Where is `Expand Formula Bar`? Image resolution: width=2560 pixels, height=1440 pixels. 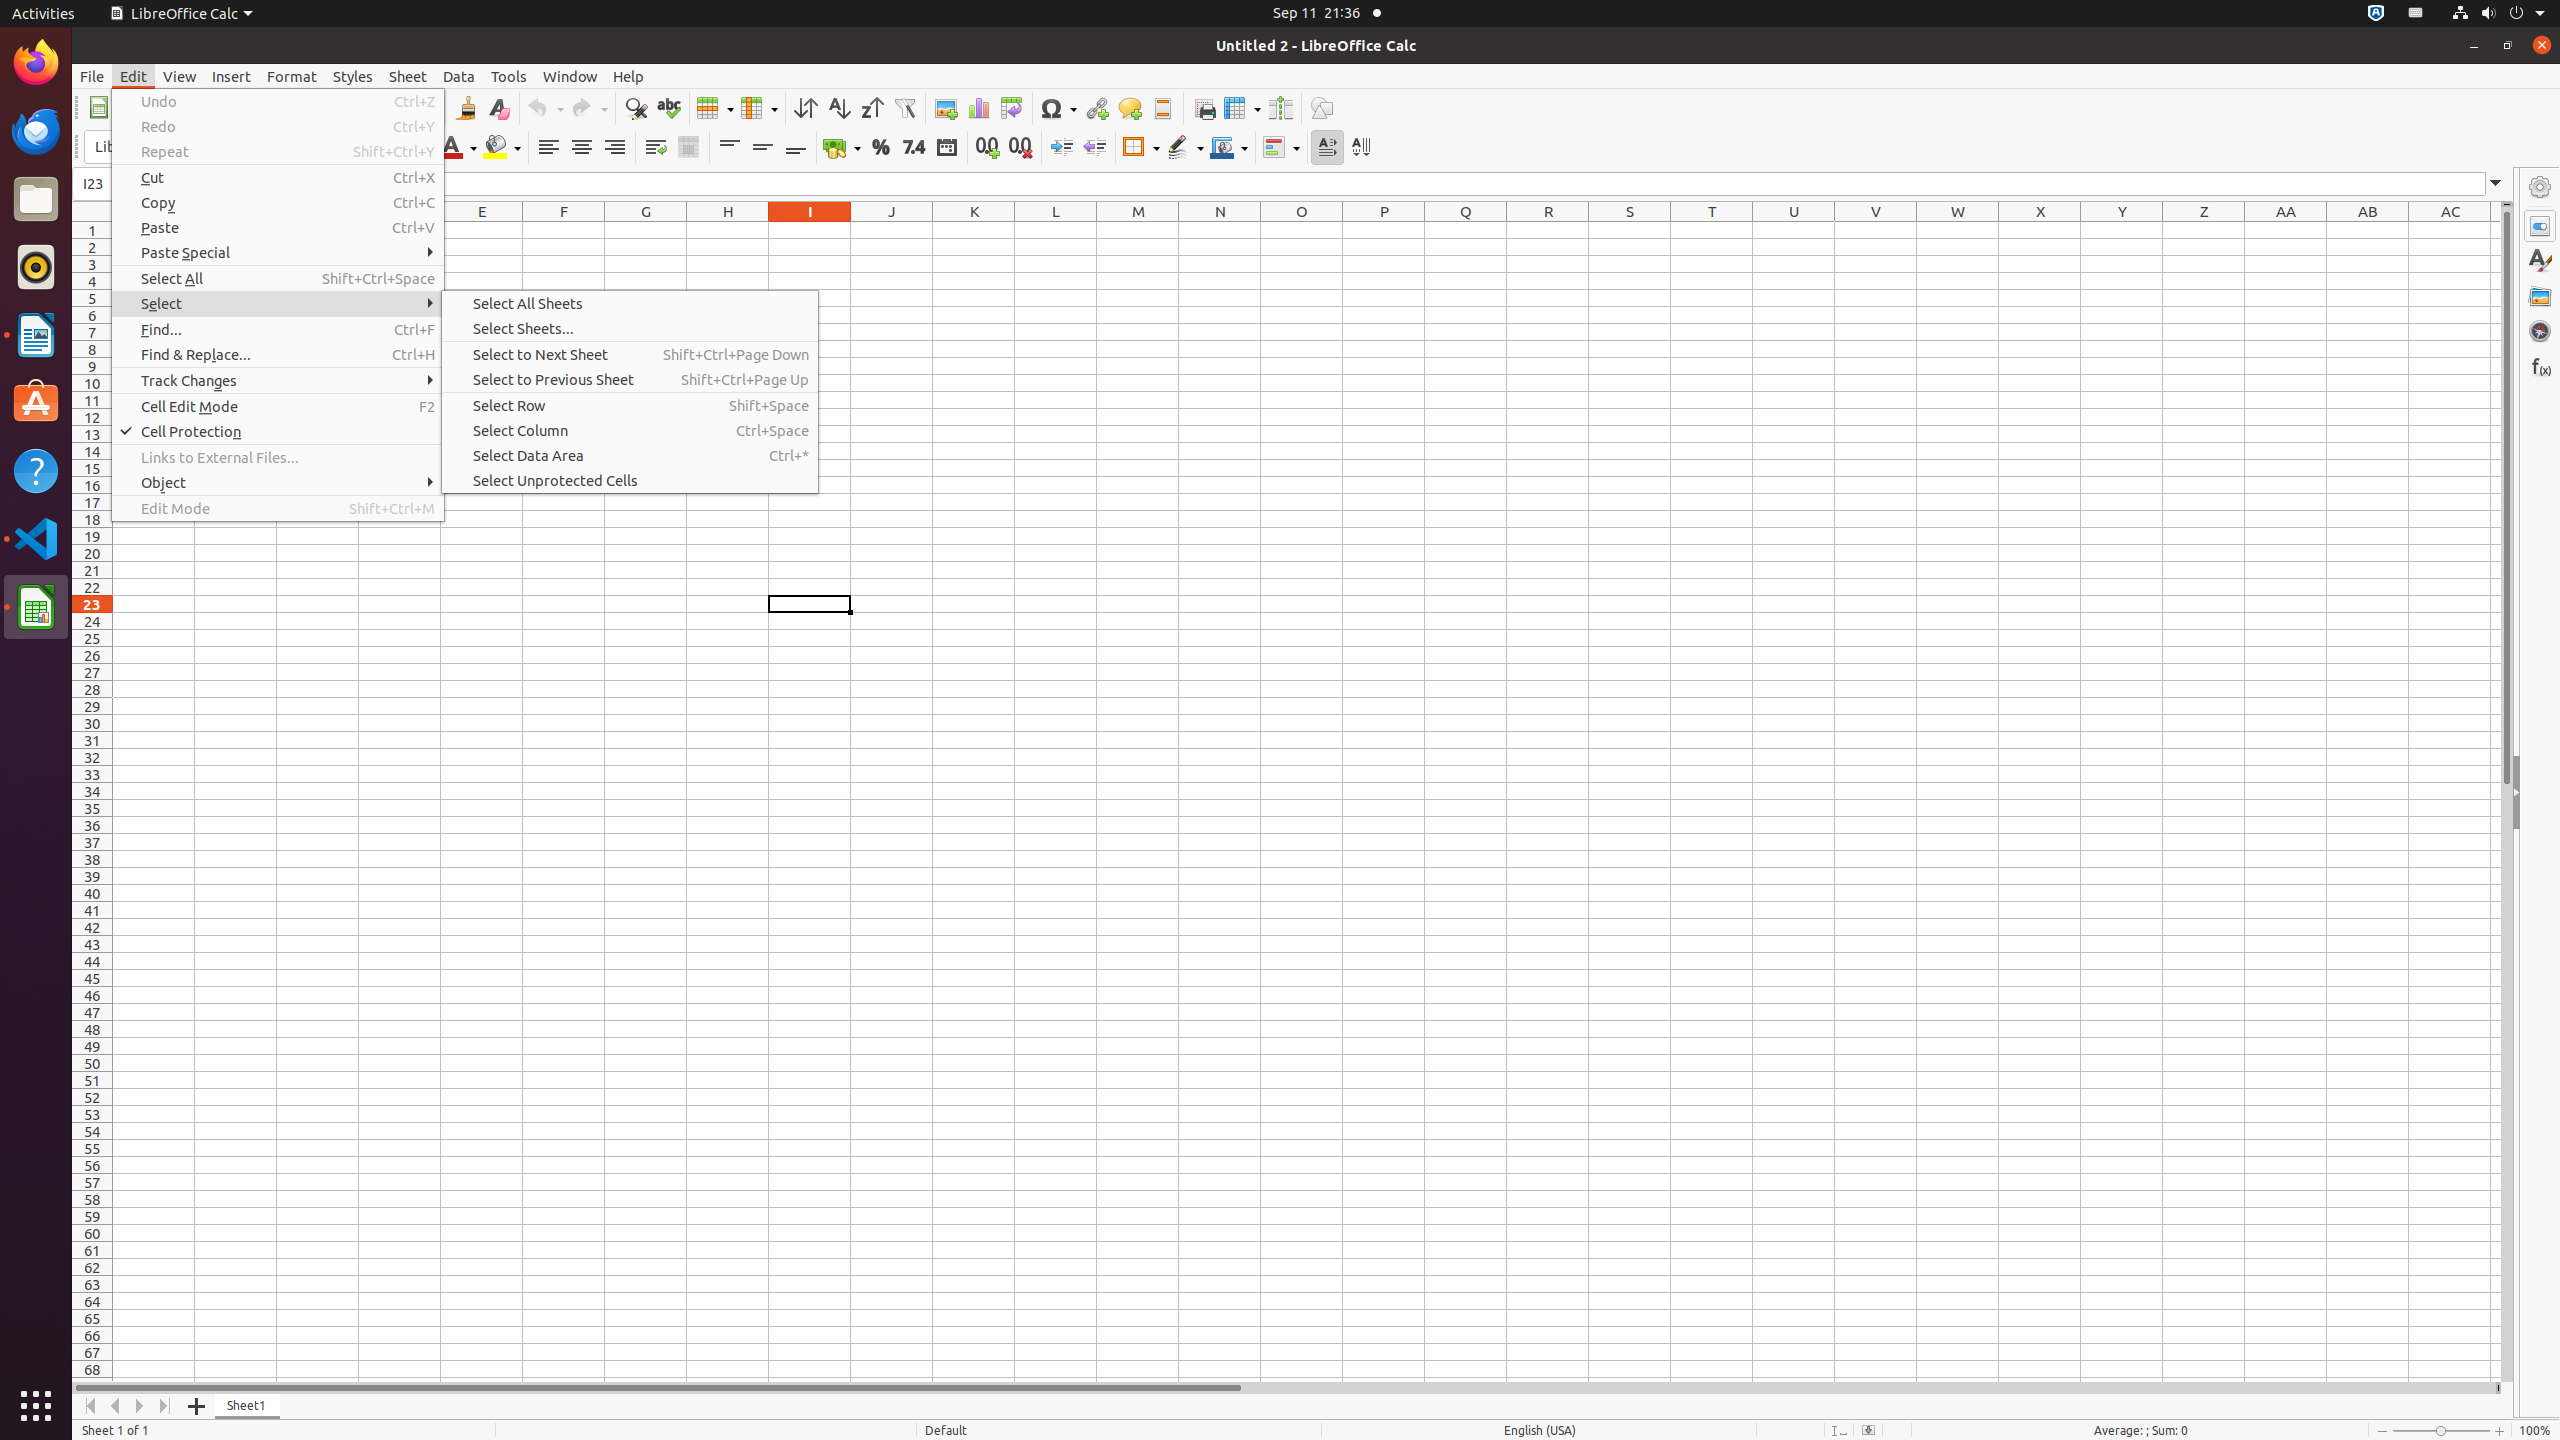 Expand Formula Bar is located at coordinates (2496, 184).